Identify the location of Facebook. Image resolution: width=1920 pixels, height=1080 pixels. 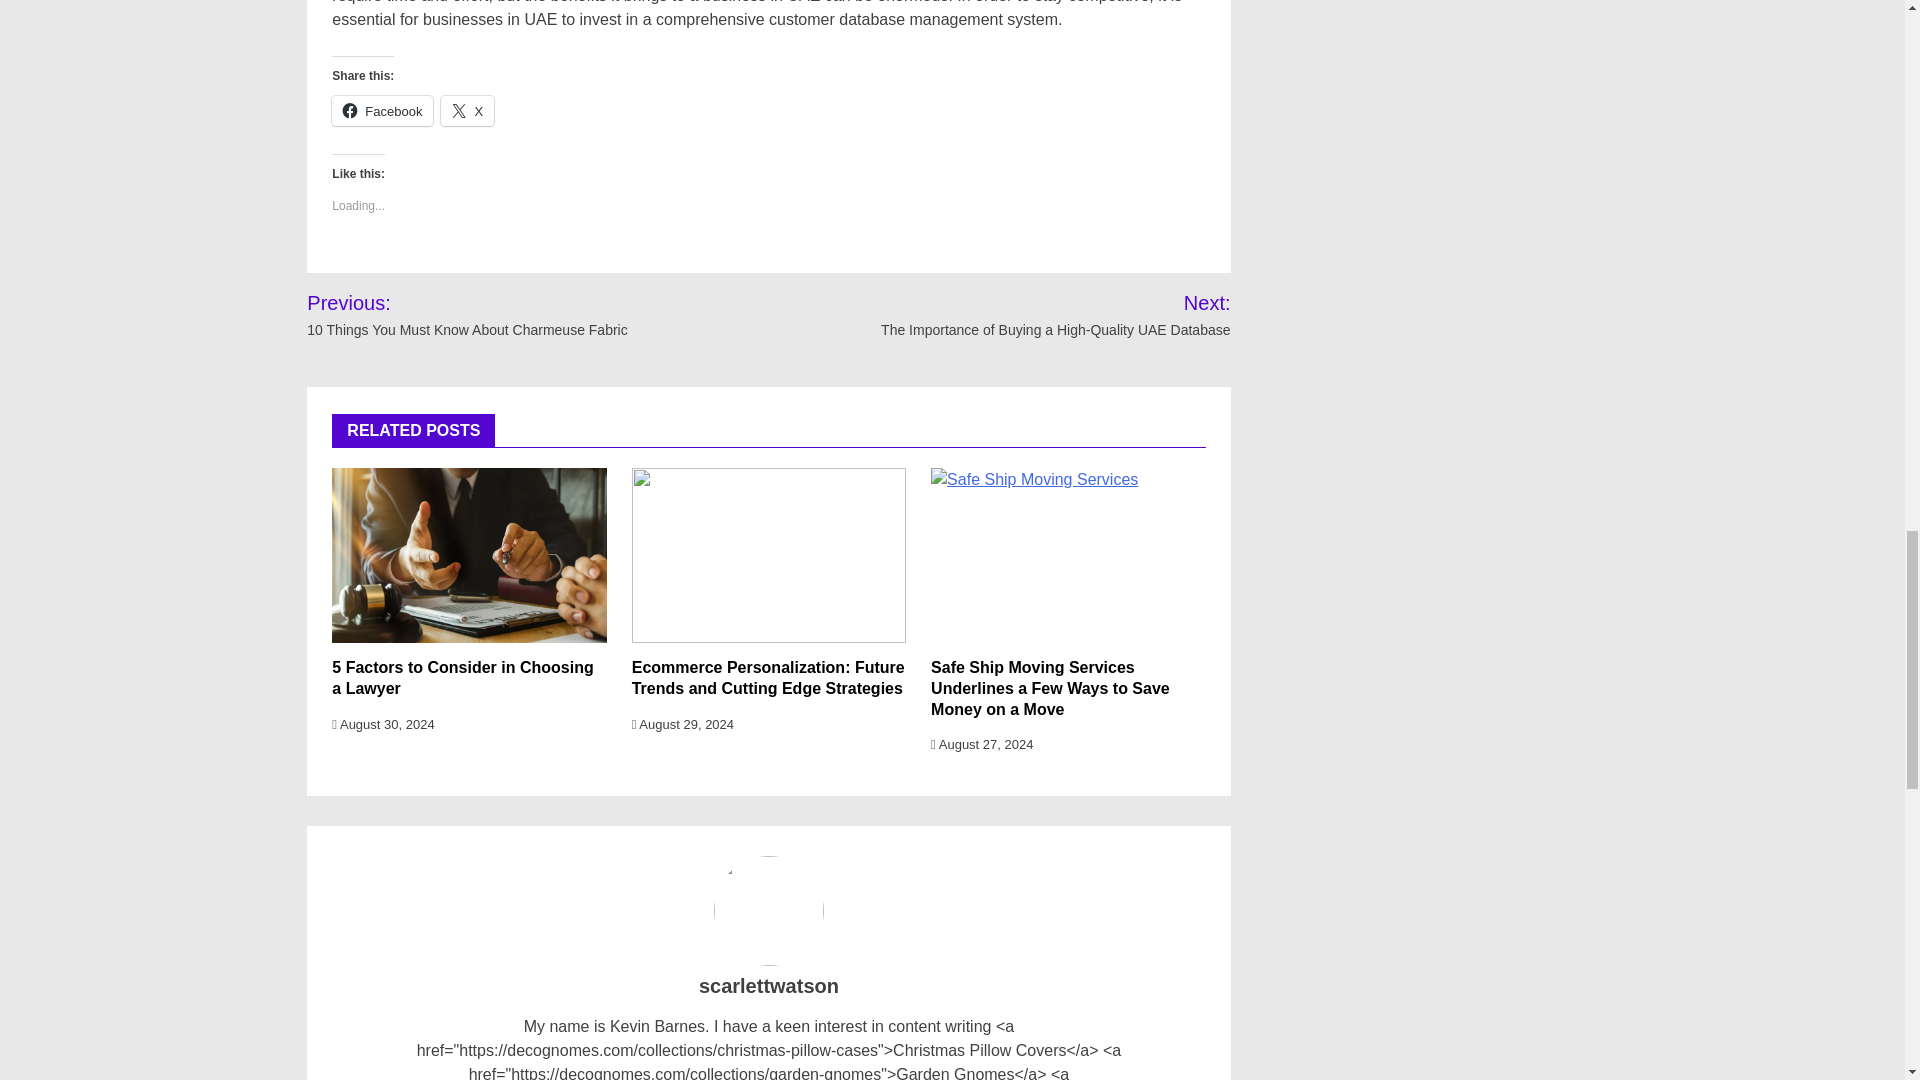
(382, 111).